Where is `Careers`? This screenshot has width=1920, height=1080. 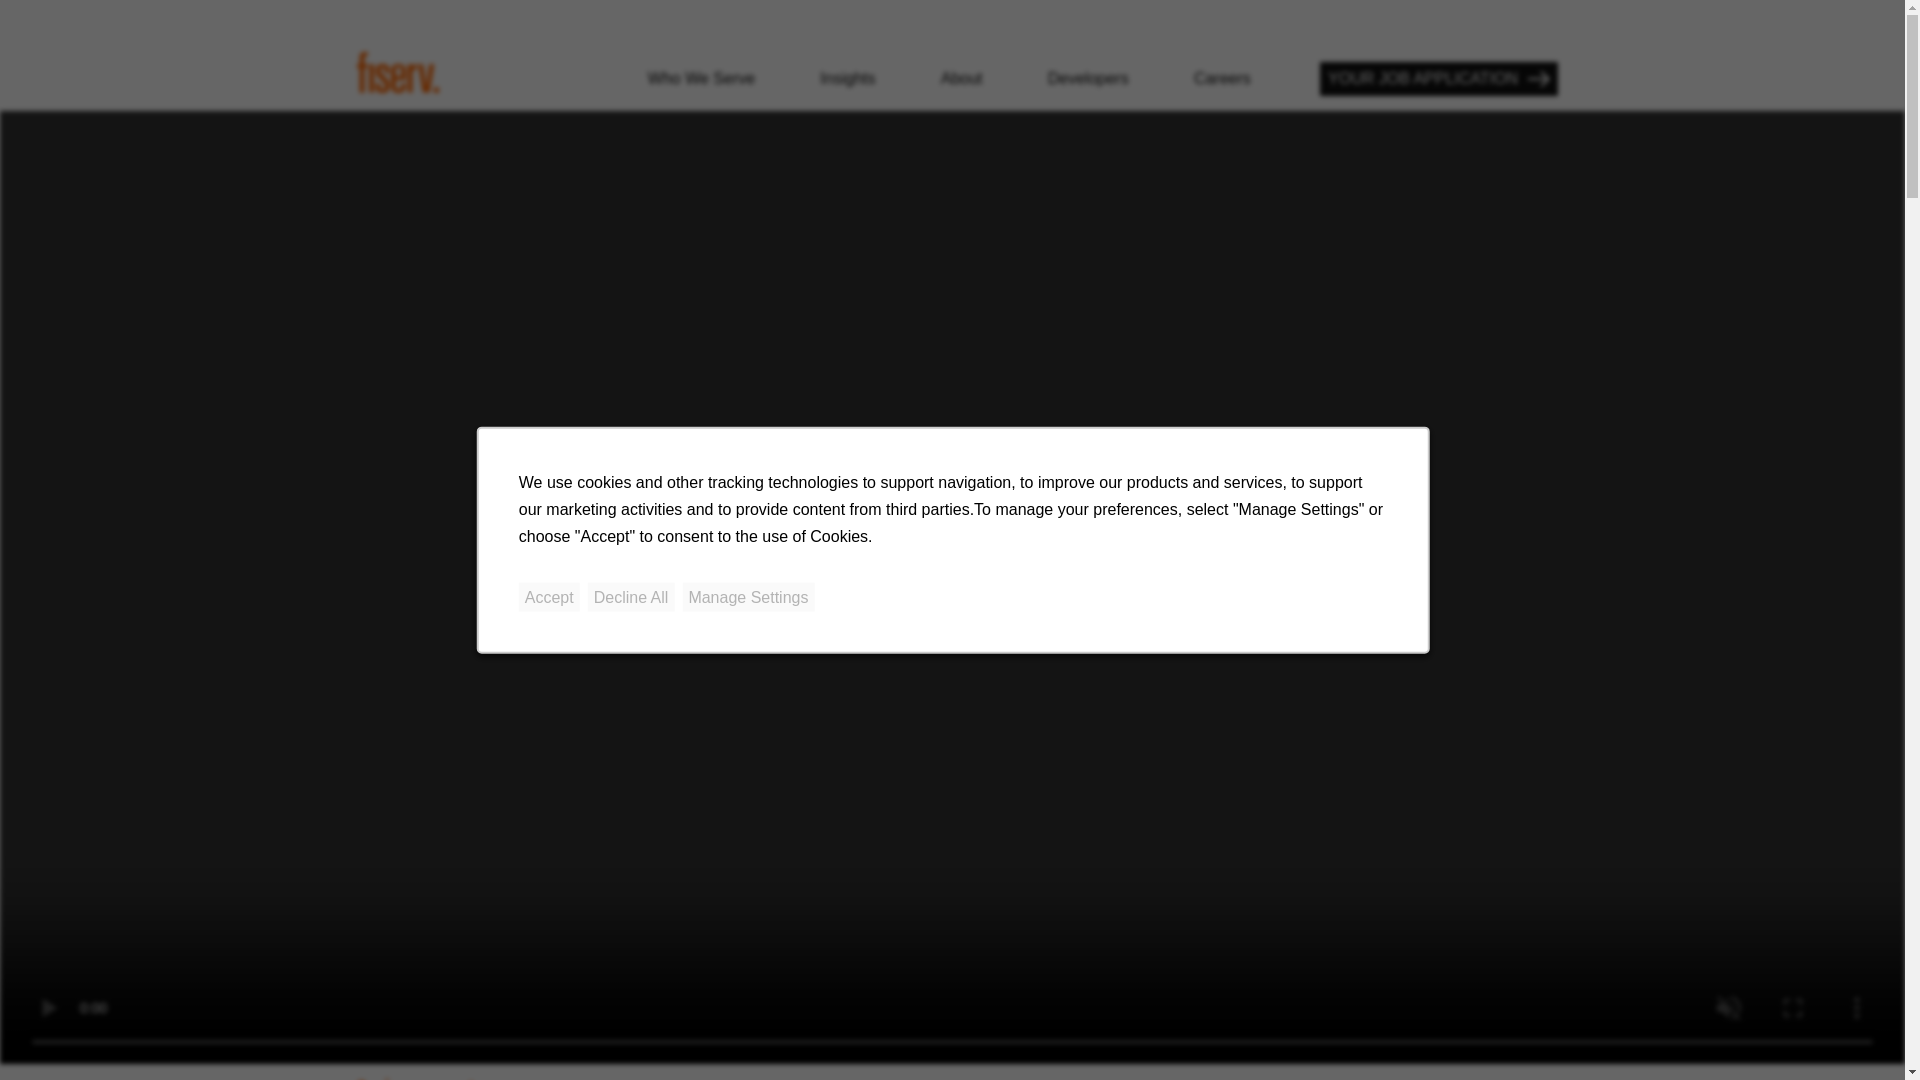
Careers is located at coordinates (1222, 78).